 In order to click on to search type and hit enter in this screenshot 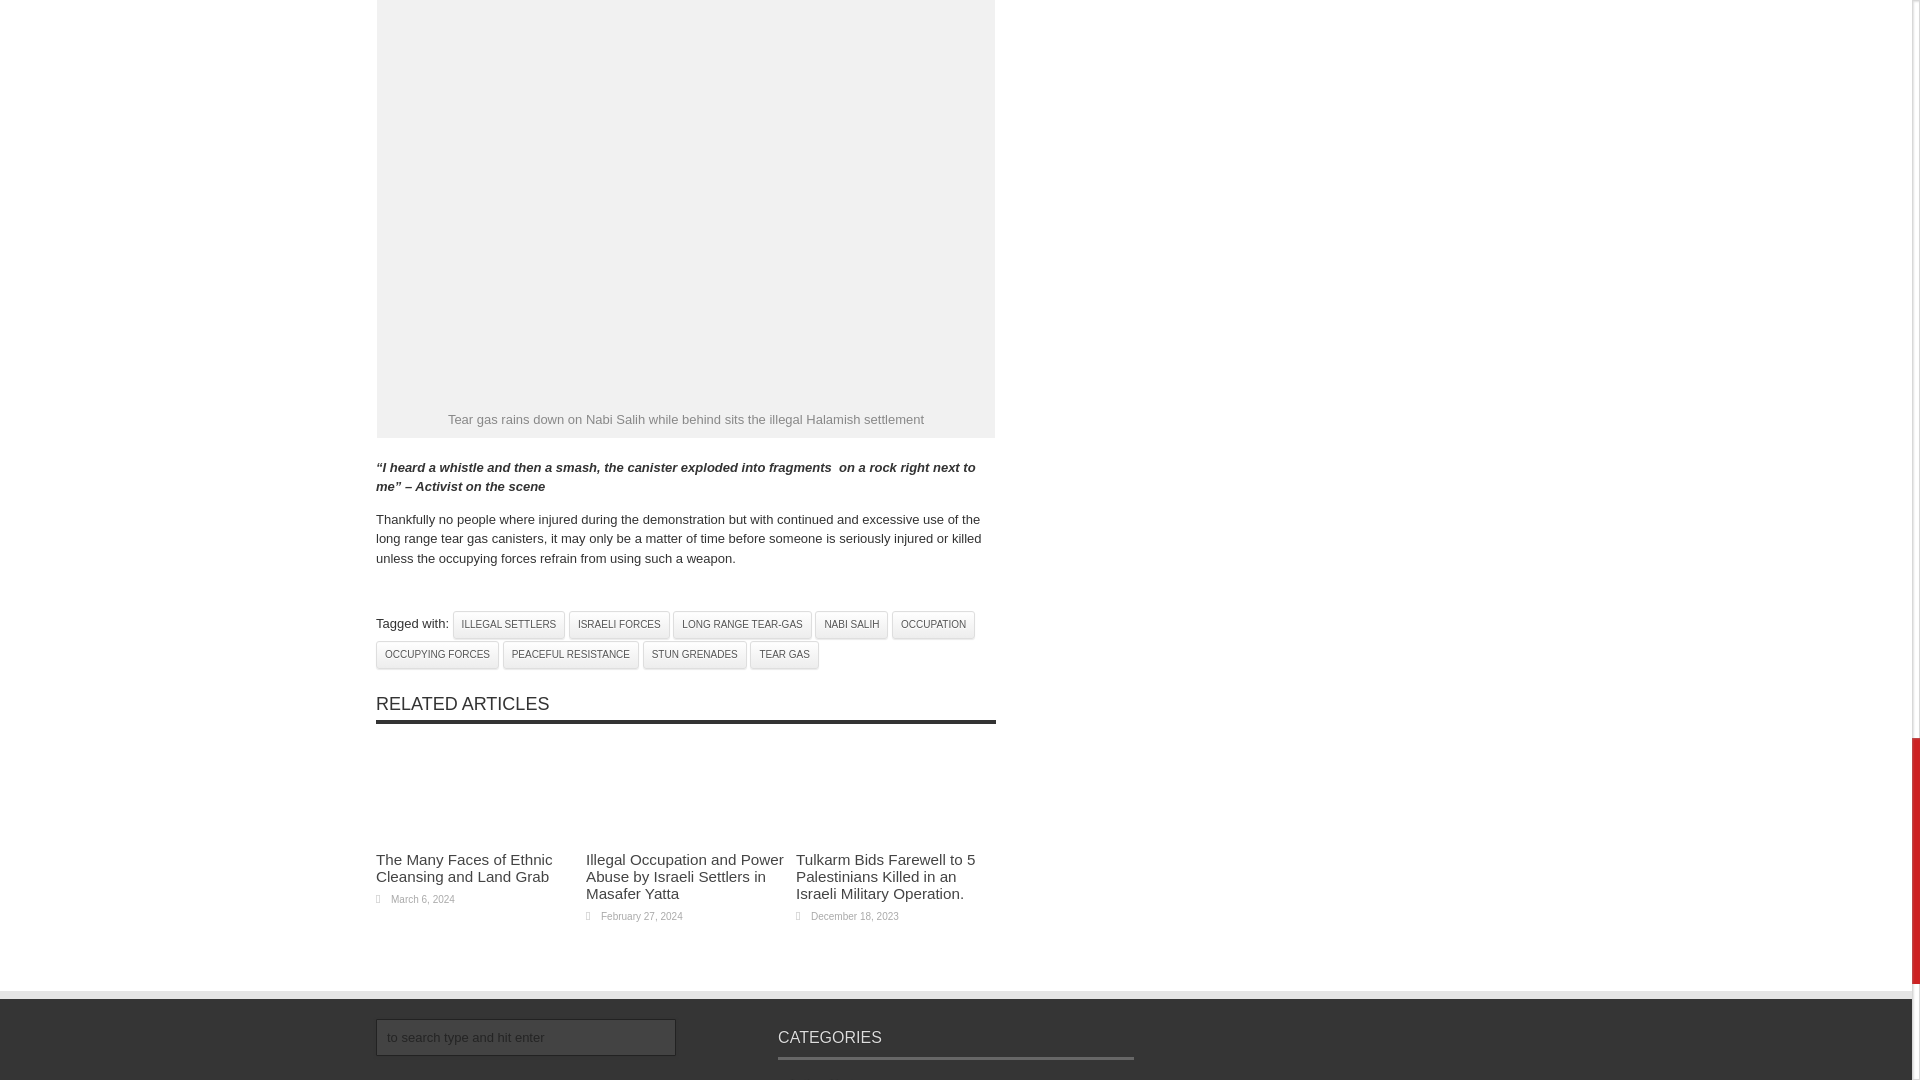, I will do `click(526, 1038)`.